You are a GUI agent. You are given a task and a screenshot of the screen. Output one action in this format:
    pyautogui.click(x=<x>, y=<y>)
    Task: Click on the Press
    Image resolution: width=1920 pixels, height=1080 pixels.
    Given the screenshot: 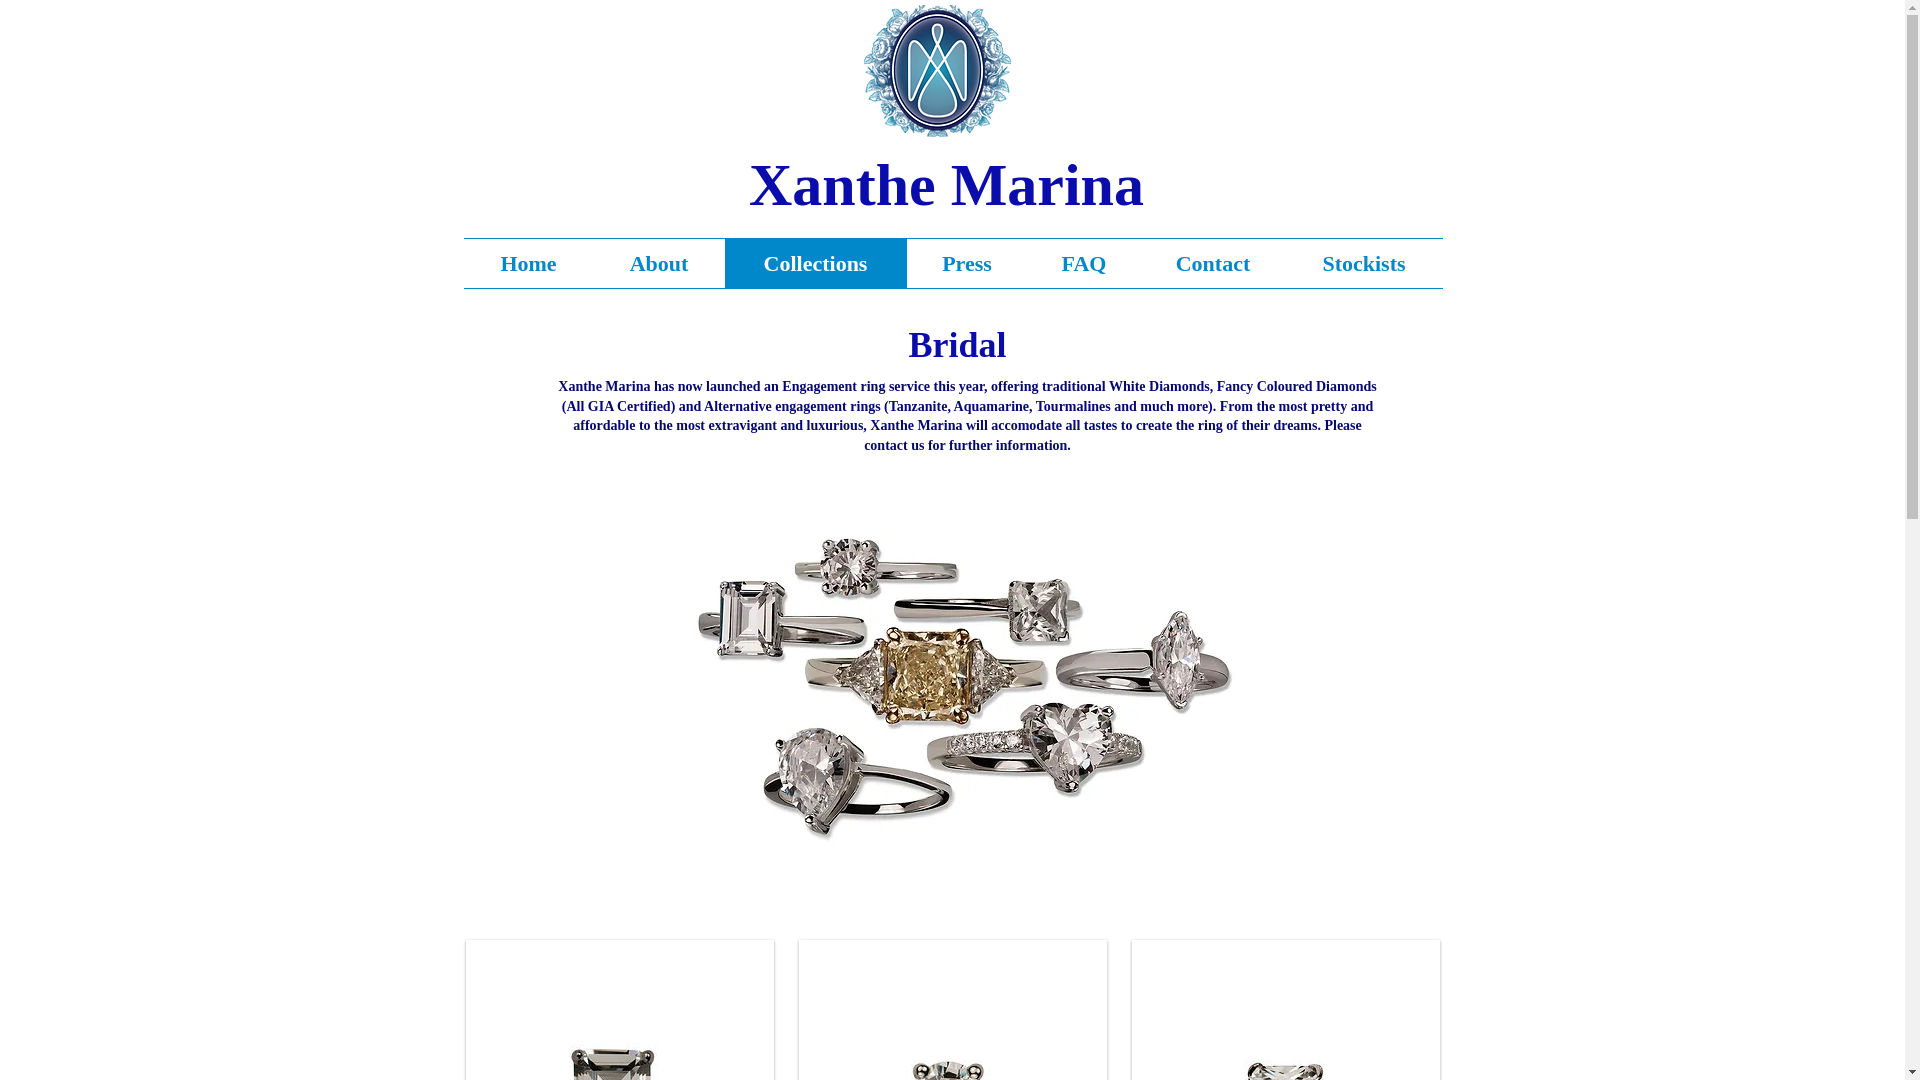 What is the action you would take?
    pyautogui.click(x=966, y=263)
    